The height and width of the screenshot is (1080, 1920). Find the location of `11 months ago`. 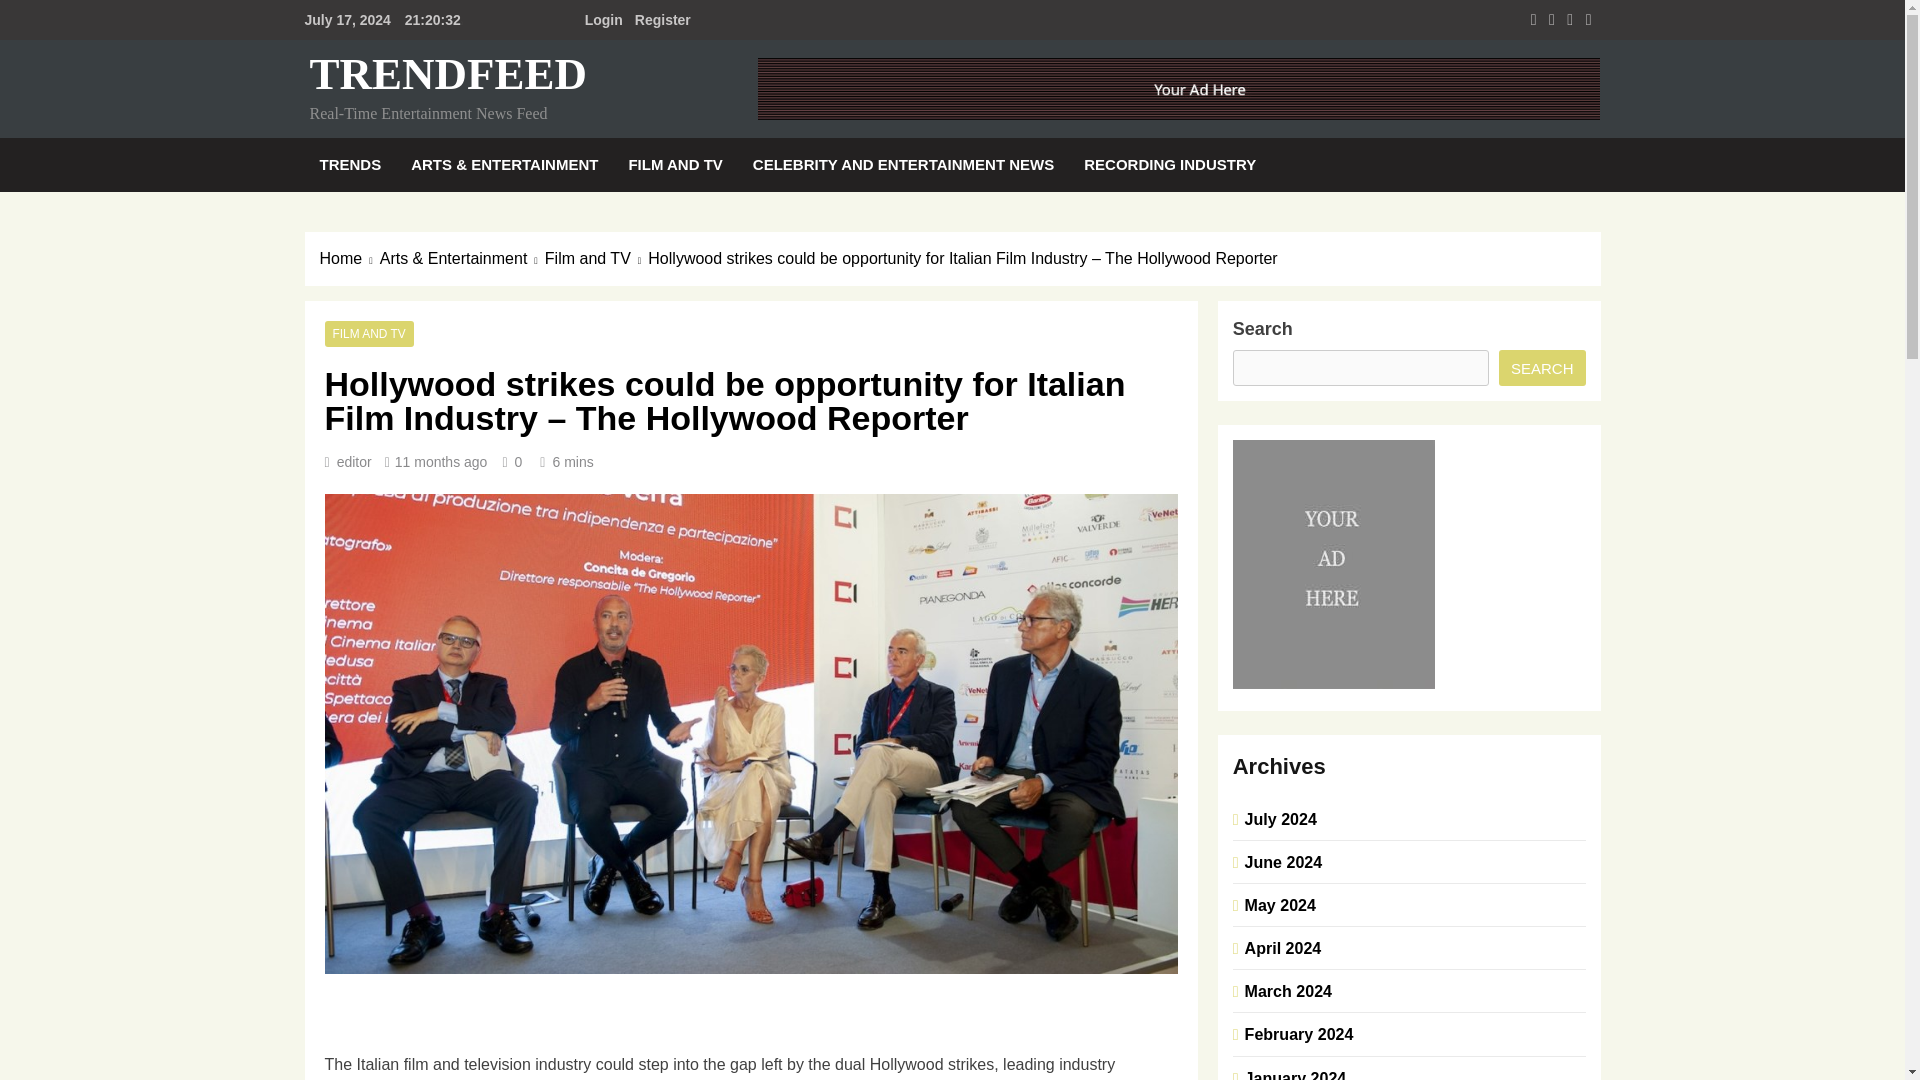

11 months ago is located at coordinates (441, 461).